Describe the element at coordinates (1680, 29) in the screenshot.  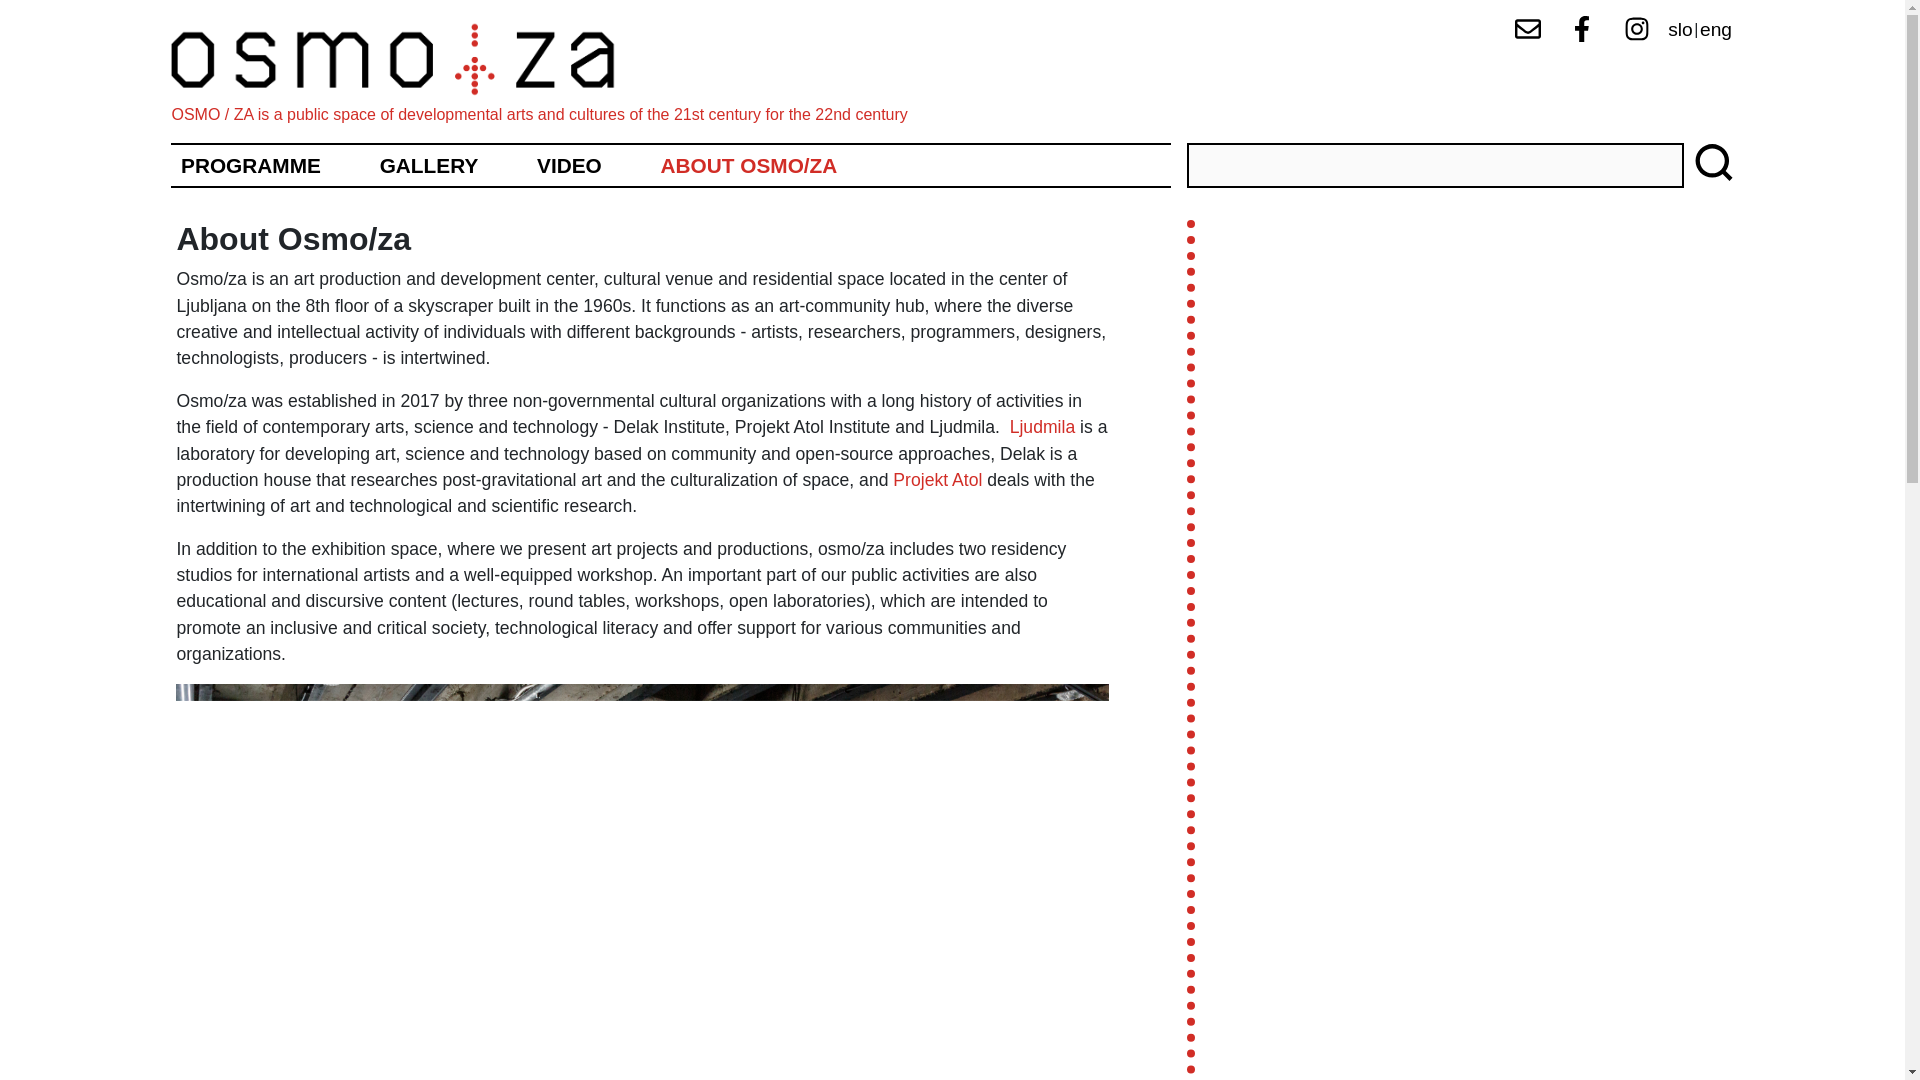
I see `slo` at that location.